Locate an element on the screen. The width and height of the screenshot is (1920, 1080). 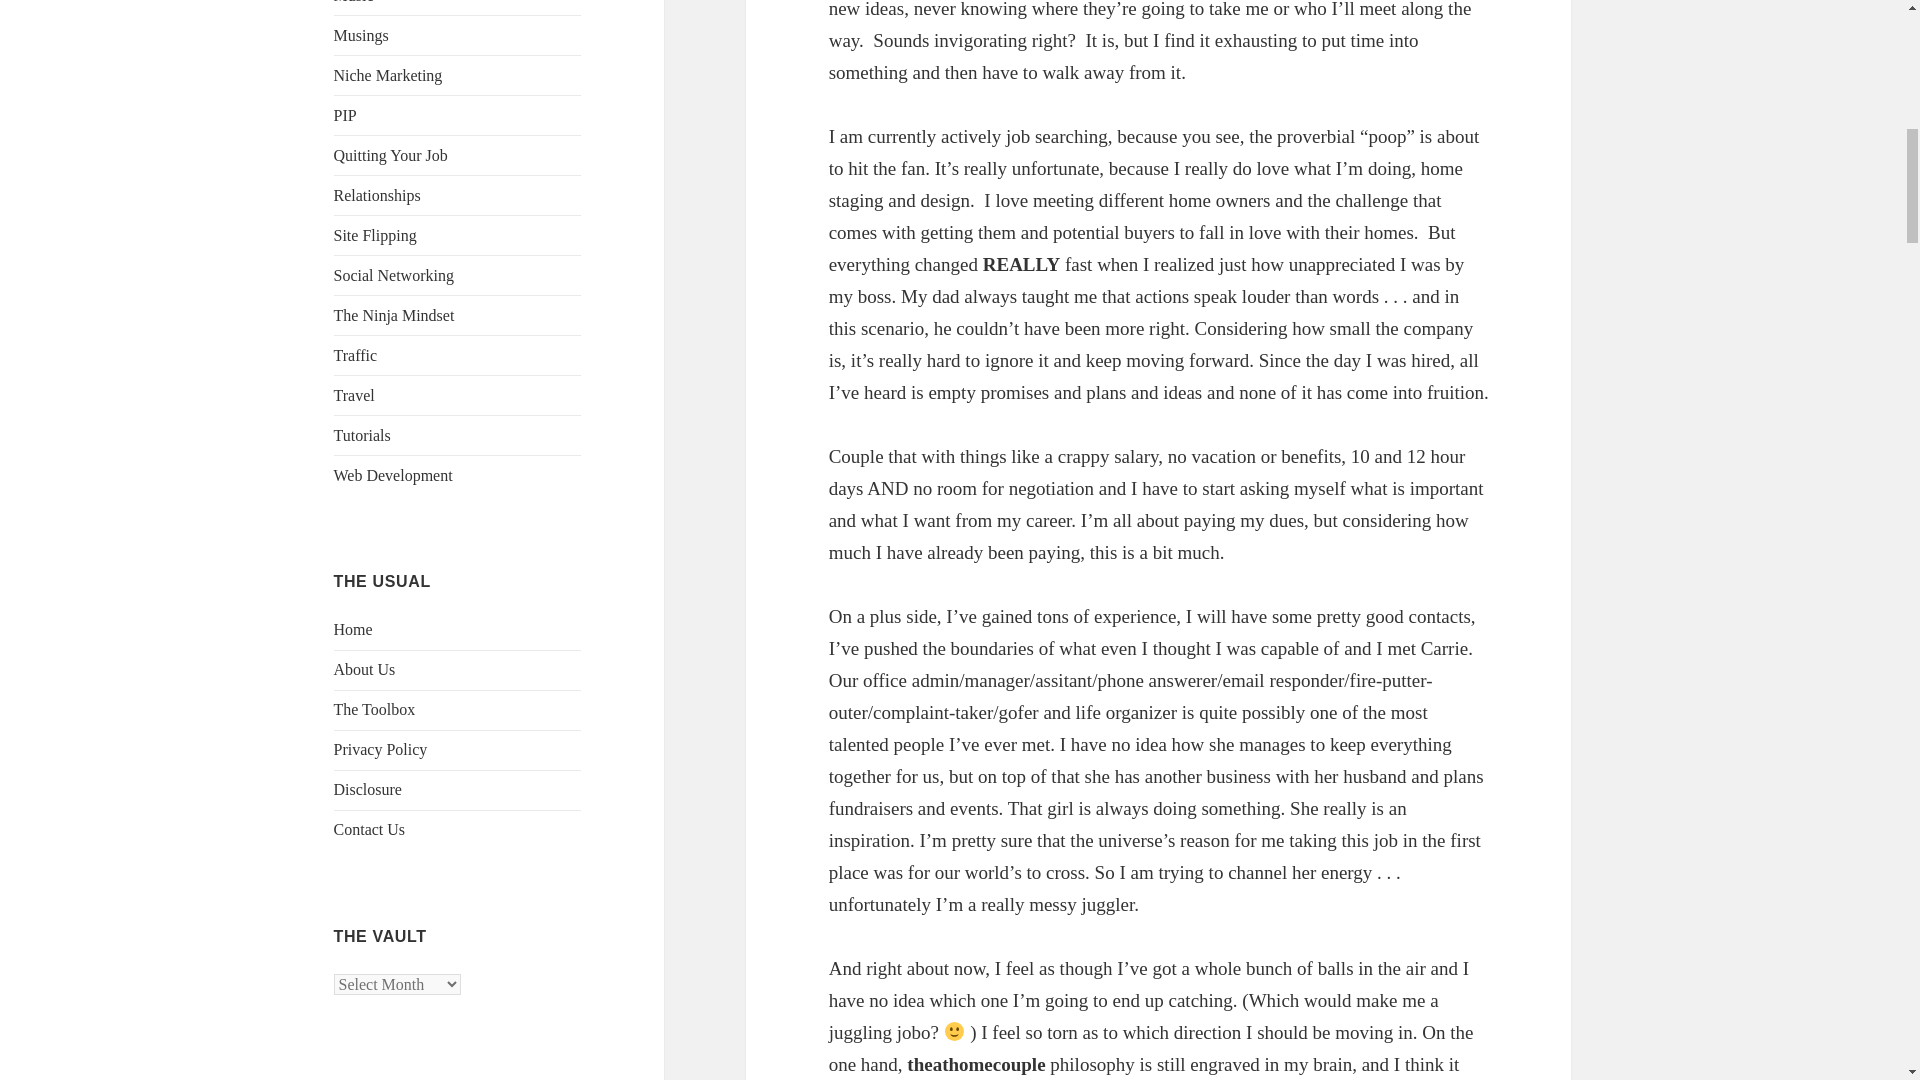
Site Flipping is located at coordinates (375, 235).